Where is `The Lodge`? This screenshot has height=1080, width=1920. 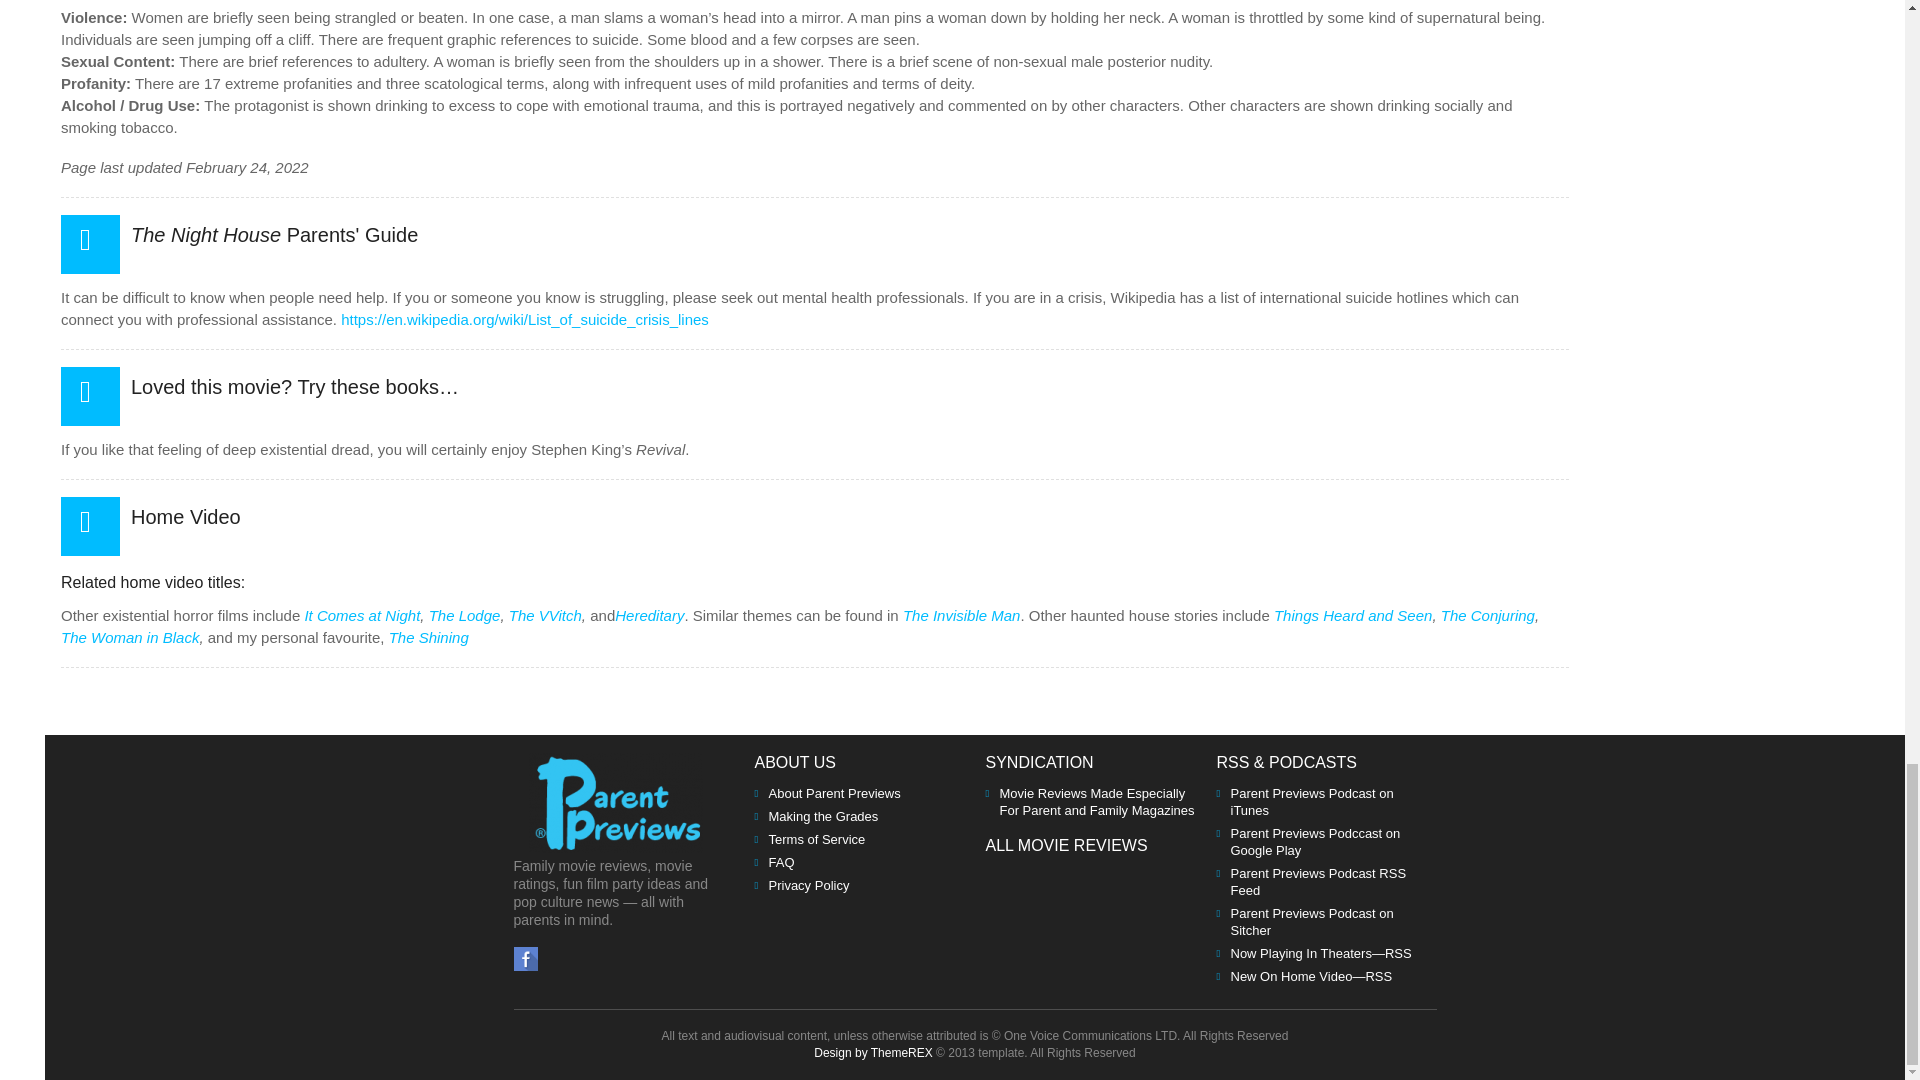
The Lodge is located at coordinates (464, 615).